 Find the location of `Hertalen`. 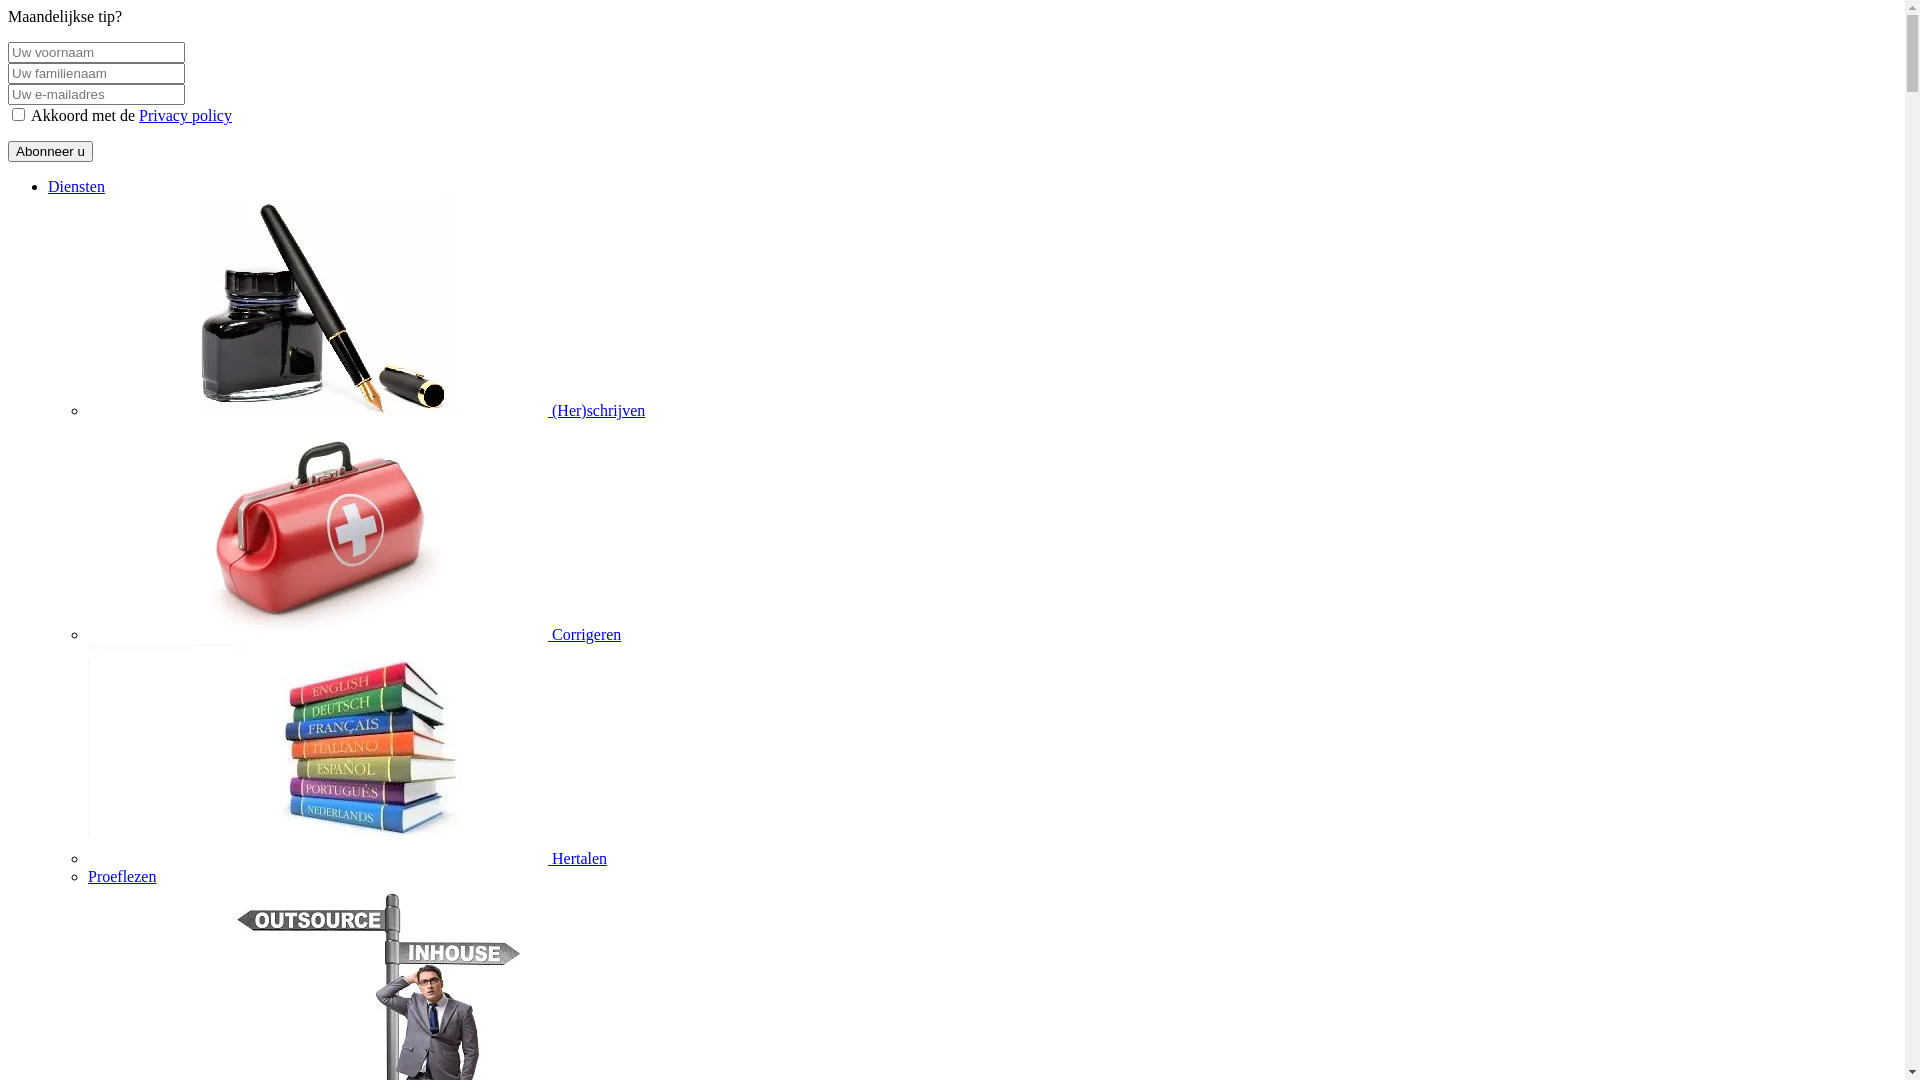

Hertalen is located at coordinates (348, 858).